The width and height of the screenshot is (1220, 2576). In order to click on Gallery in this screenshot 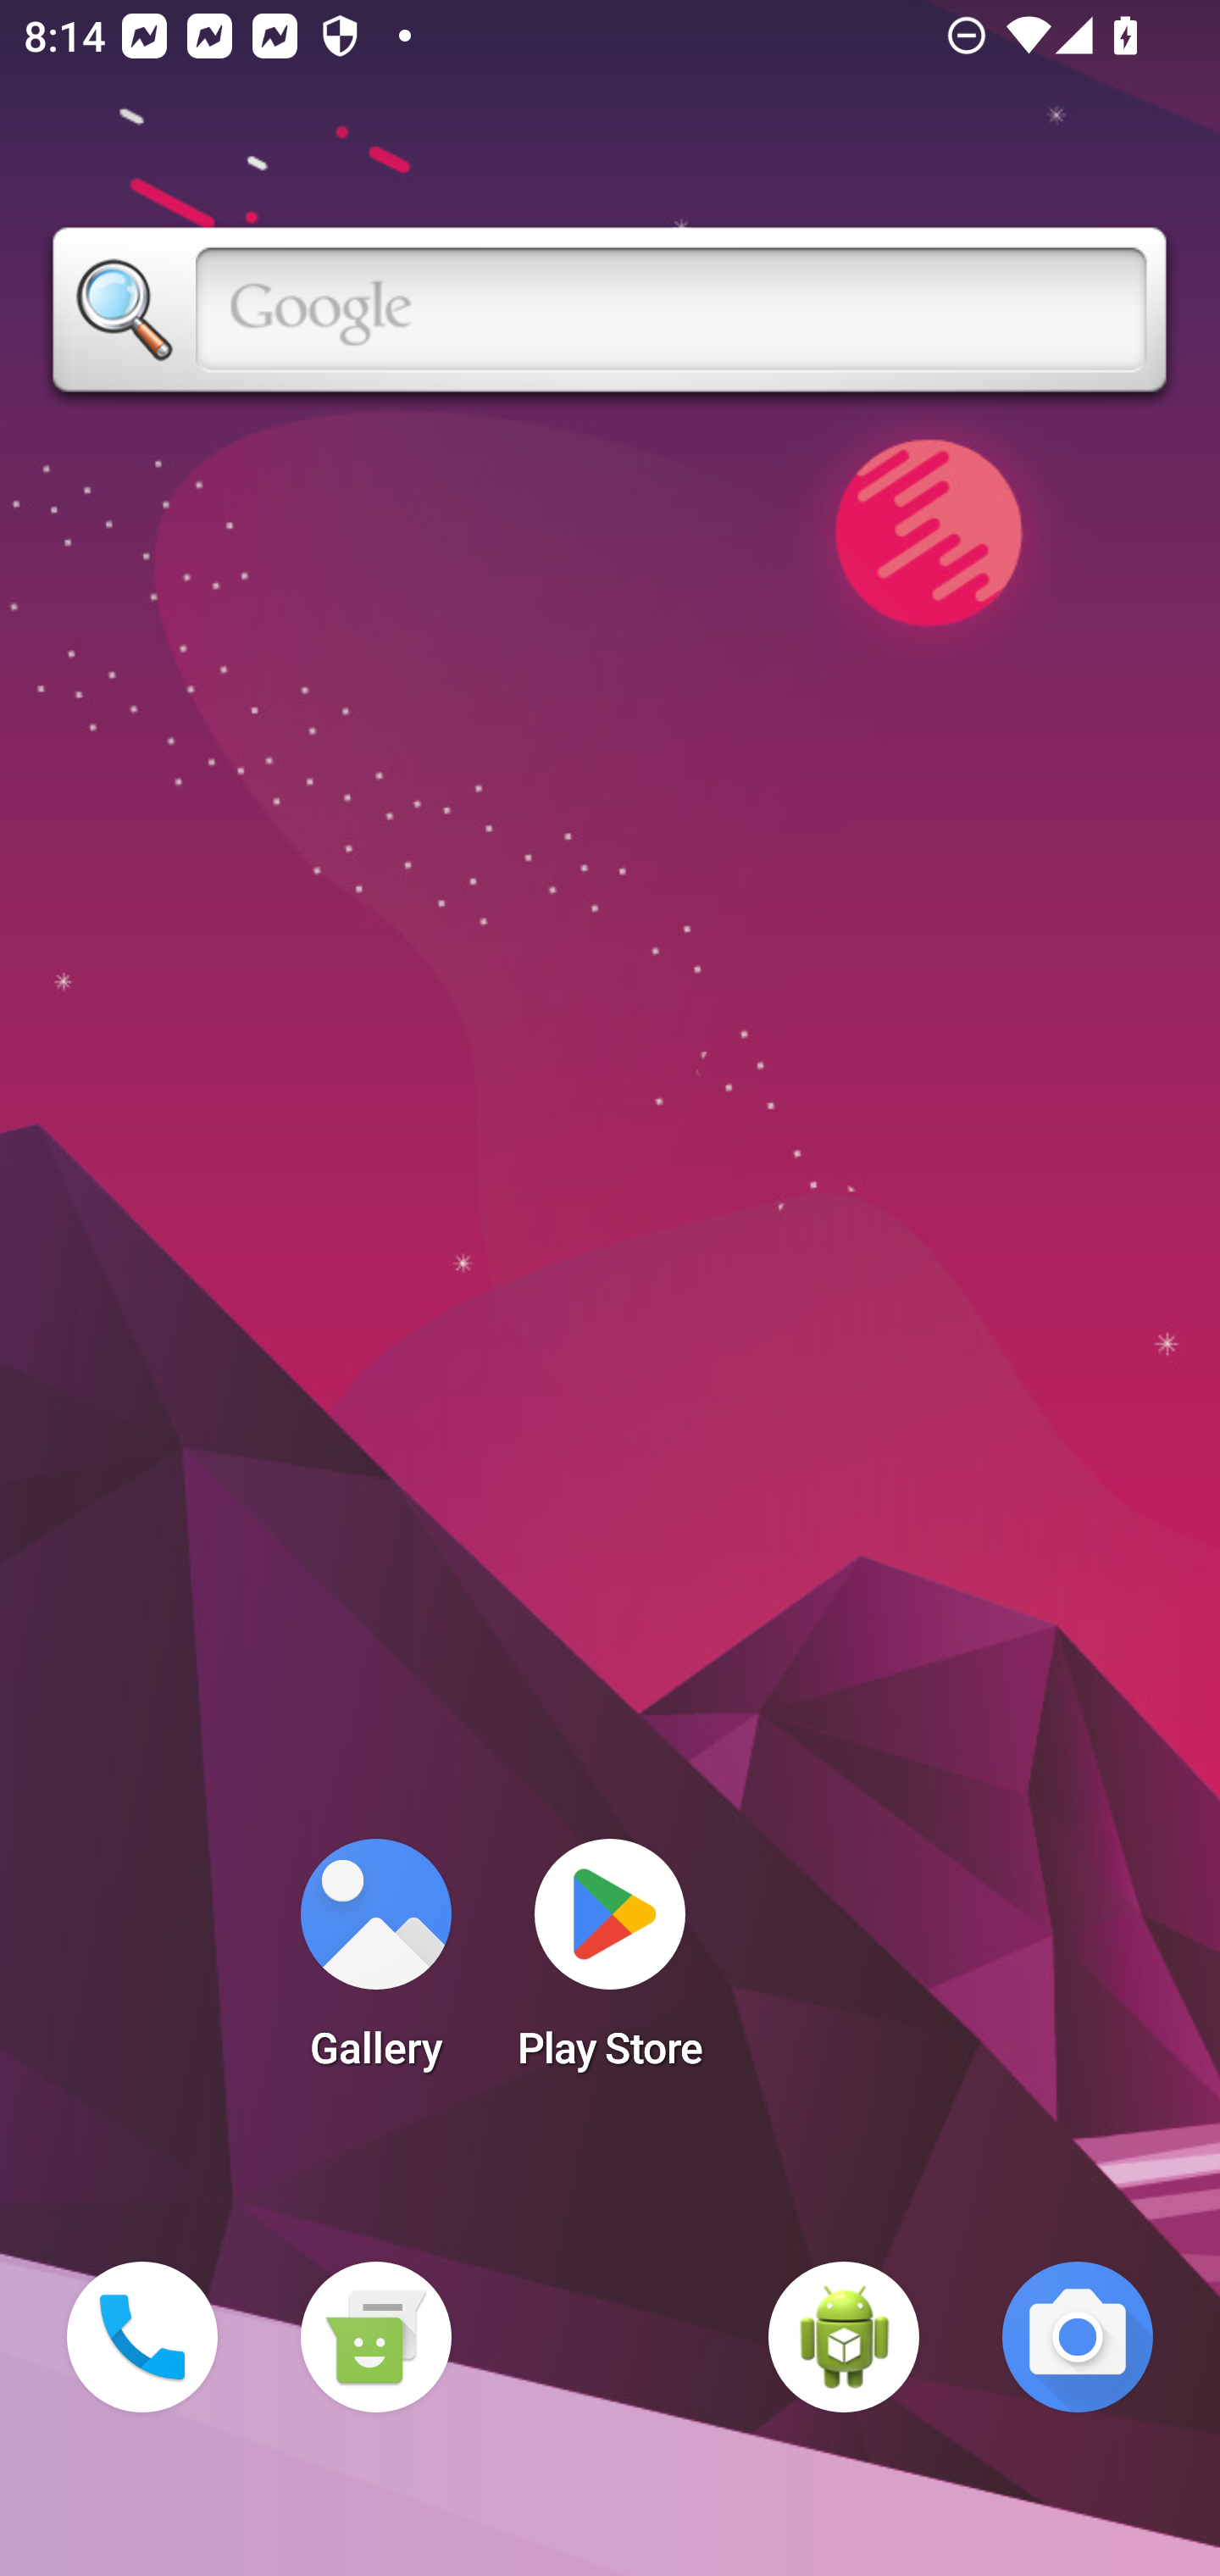, I will do `click(375, 1964)`.